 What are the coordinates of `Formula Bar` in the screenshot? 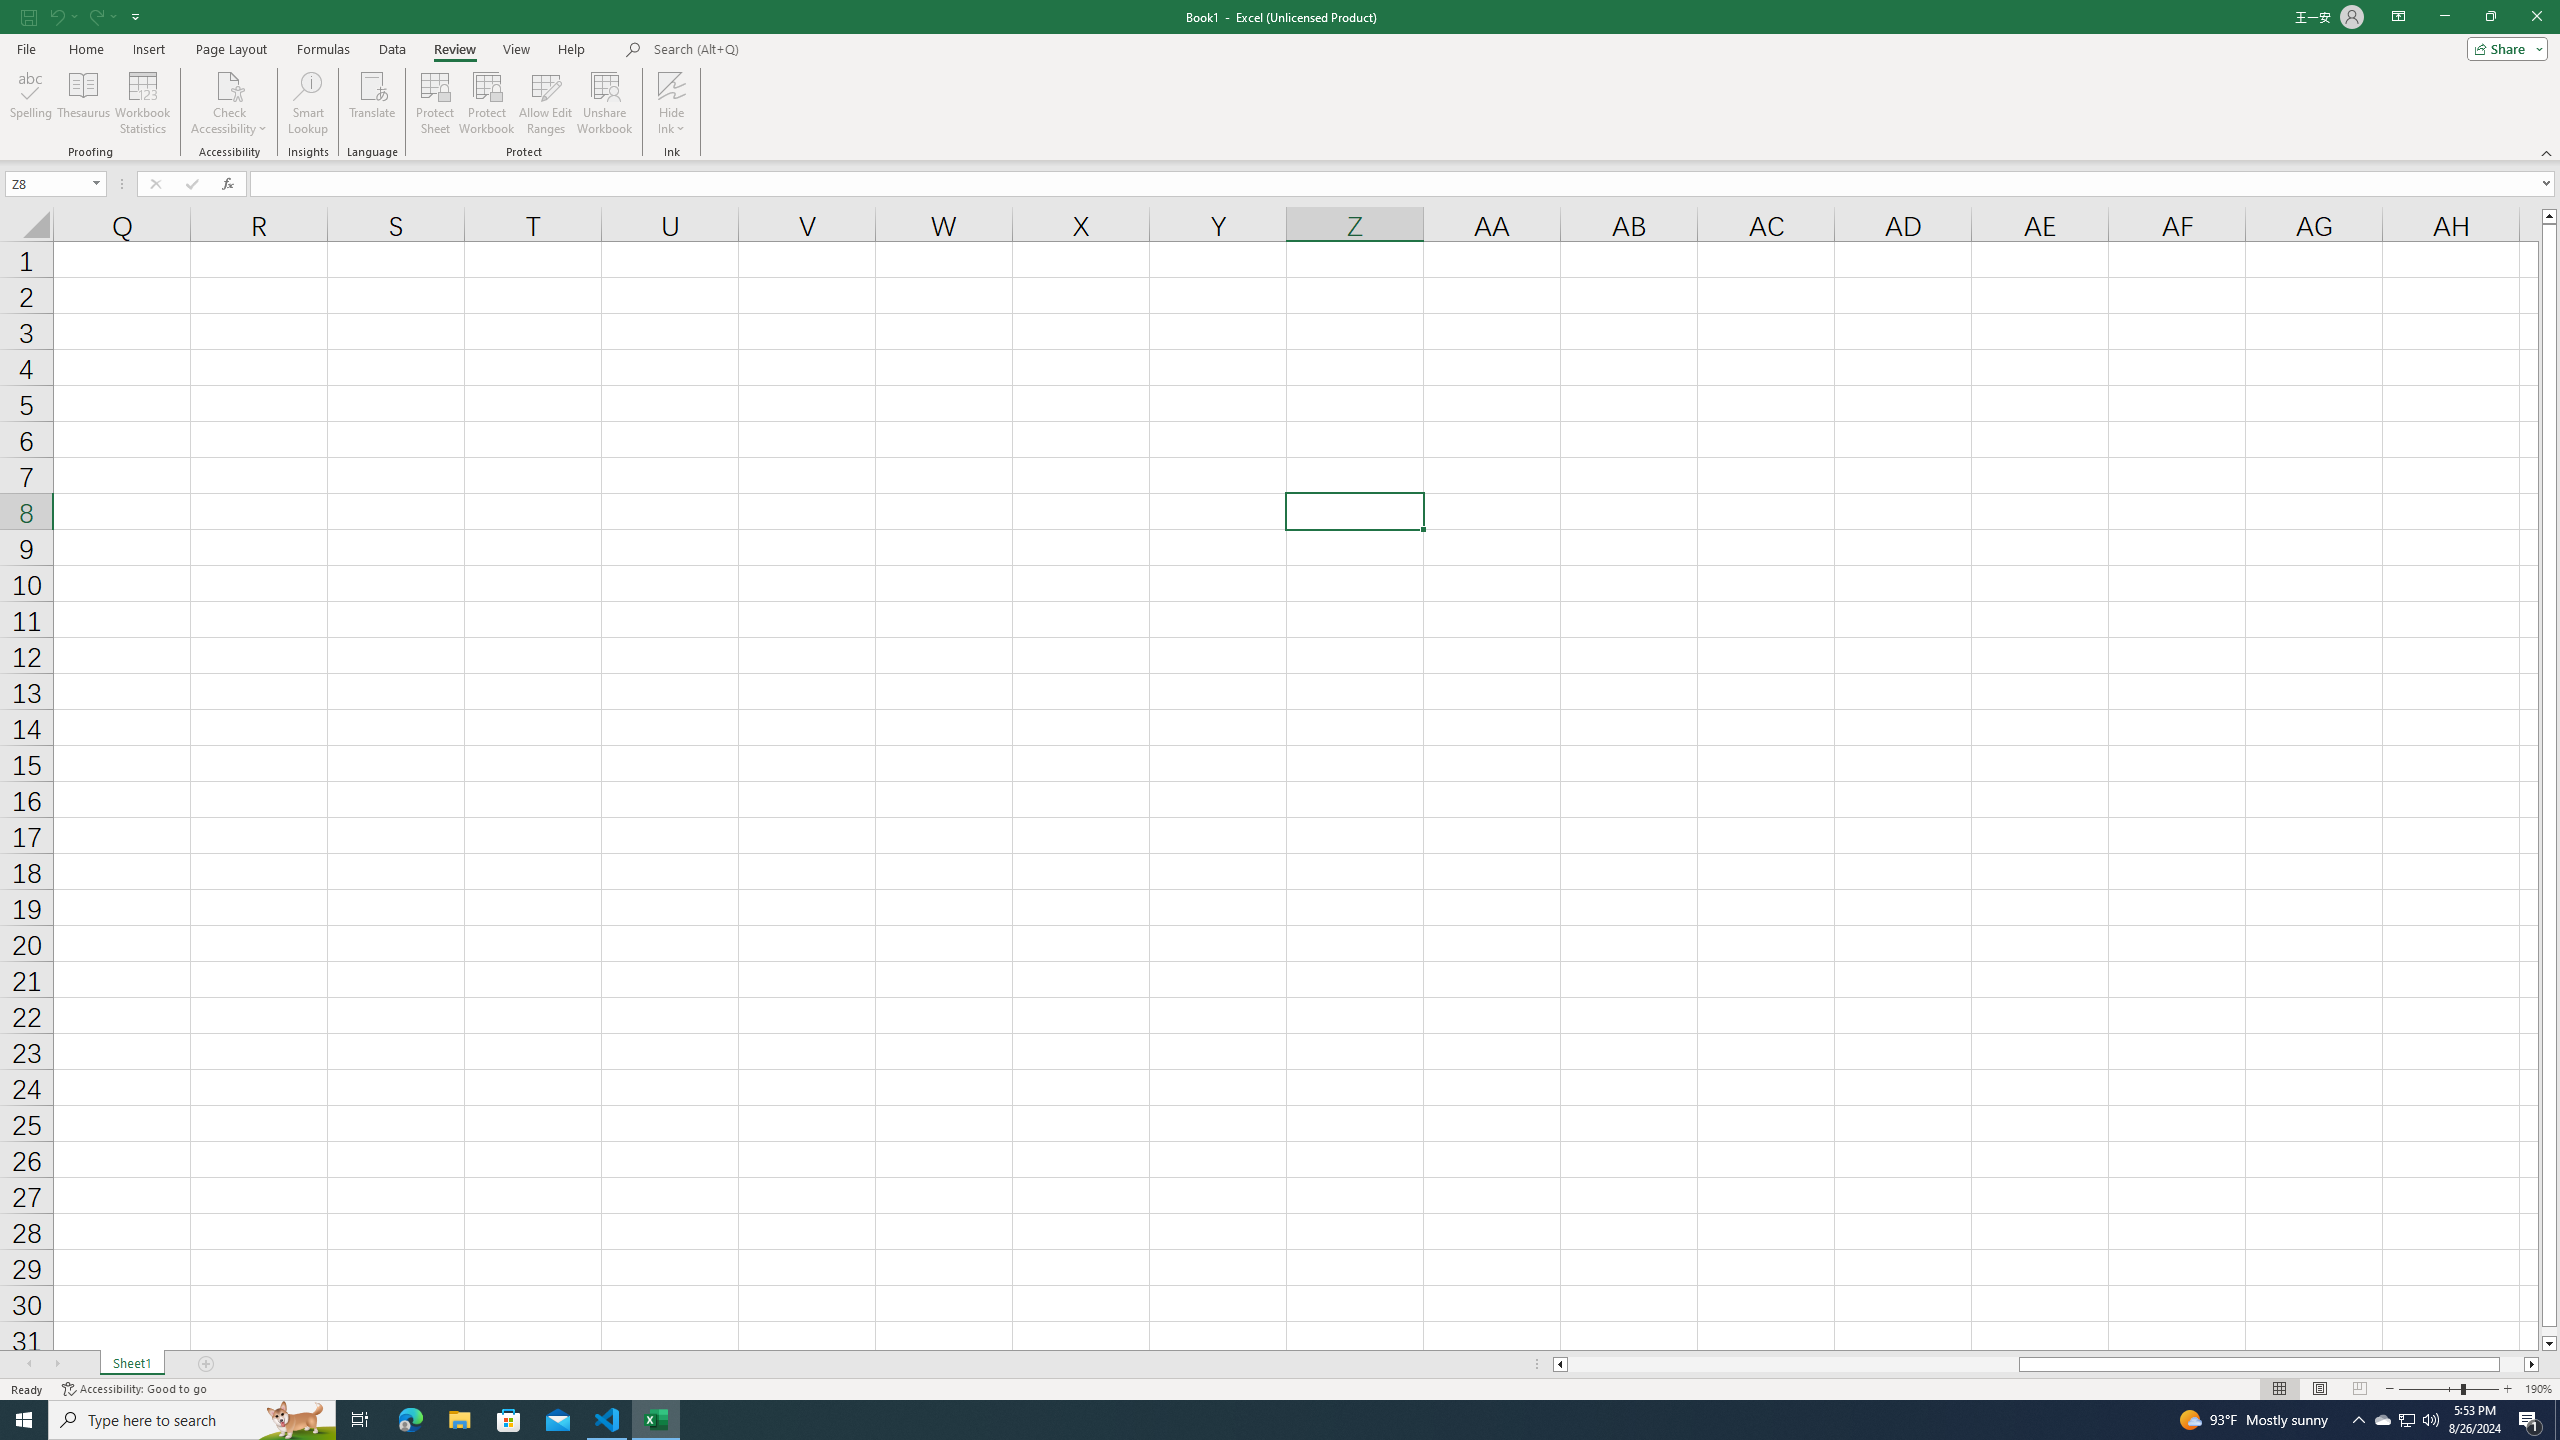 It's located at (1404, 184).